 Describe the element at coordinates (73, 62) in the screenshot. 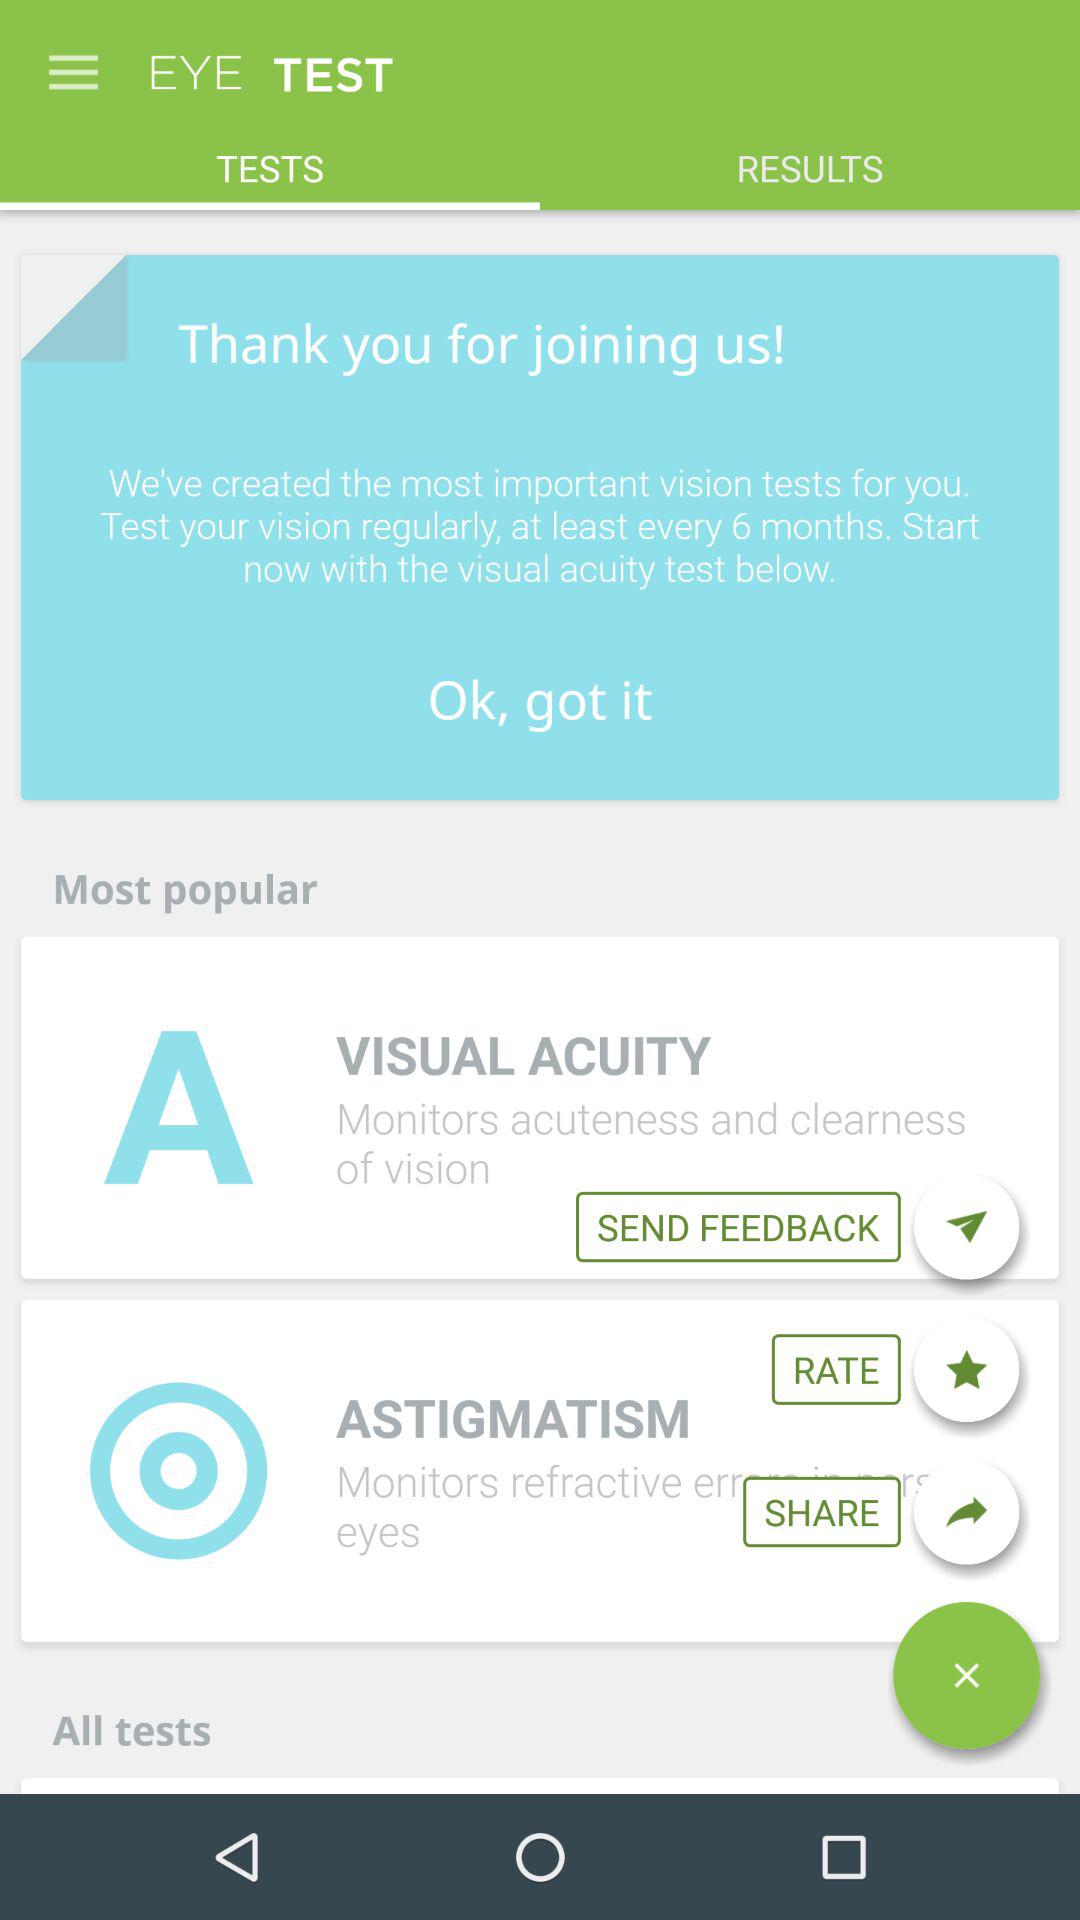

I see `select the icon to the left of the eye` at that location.